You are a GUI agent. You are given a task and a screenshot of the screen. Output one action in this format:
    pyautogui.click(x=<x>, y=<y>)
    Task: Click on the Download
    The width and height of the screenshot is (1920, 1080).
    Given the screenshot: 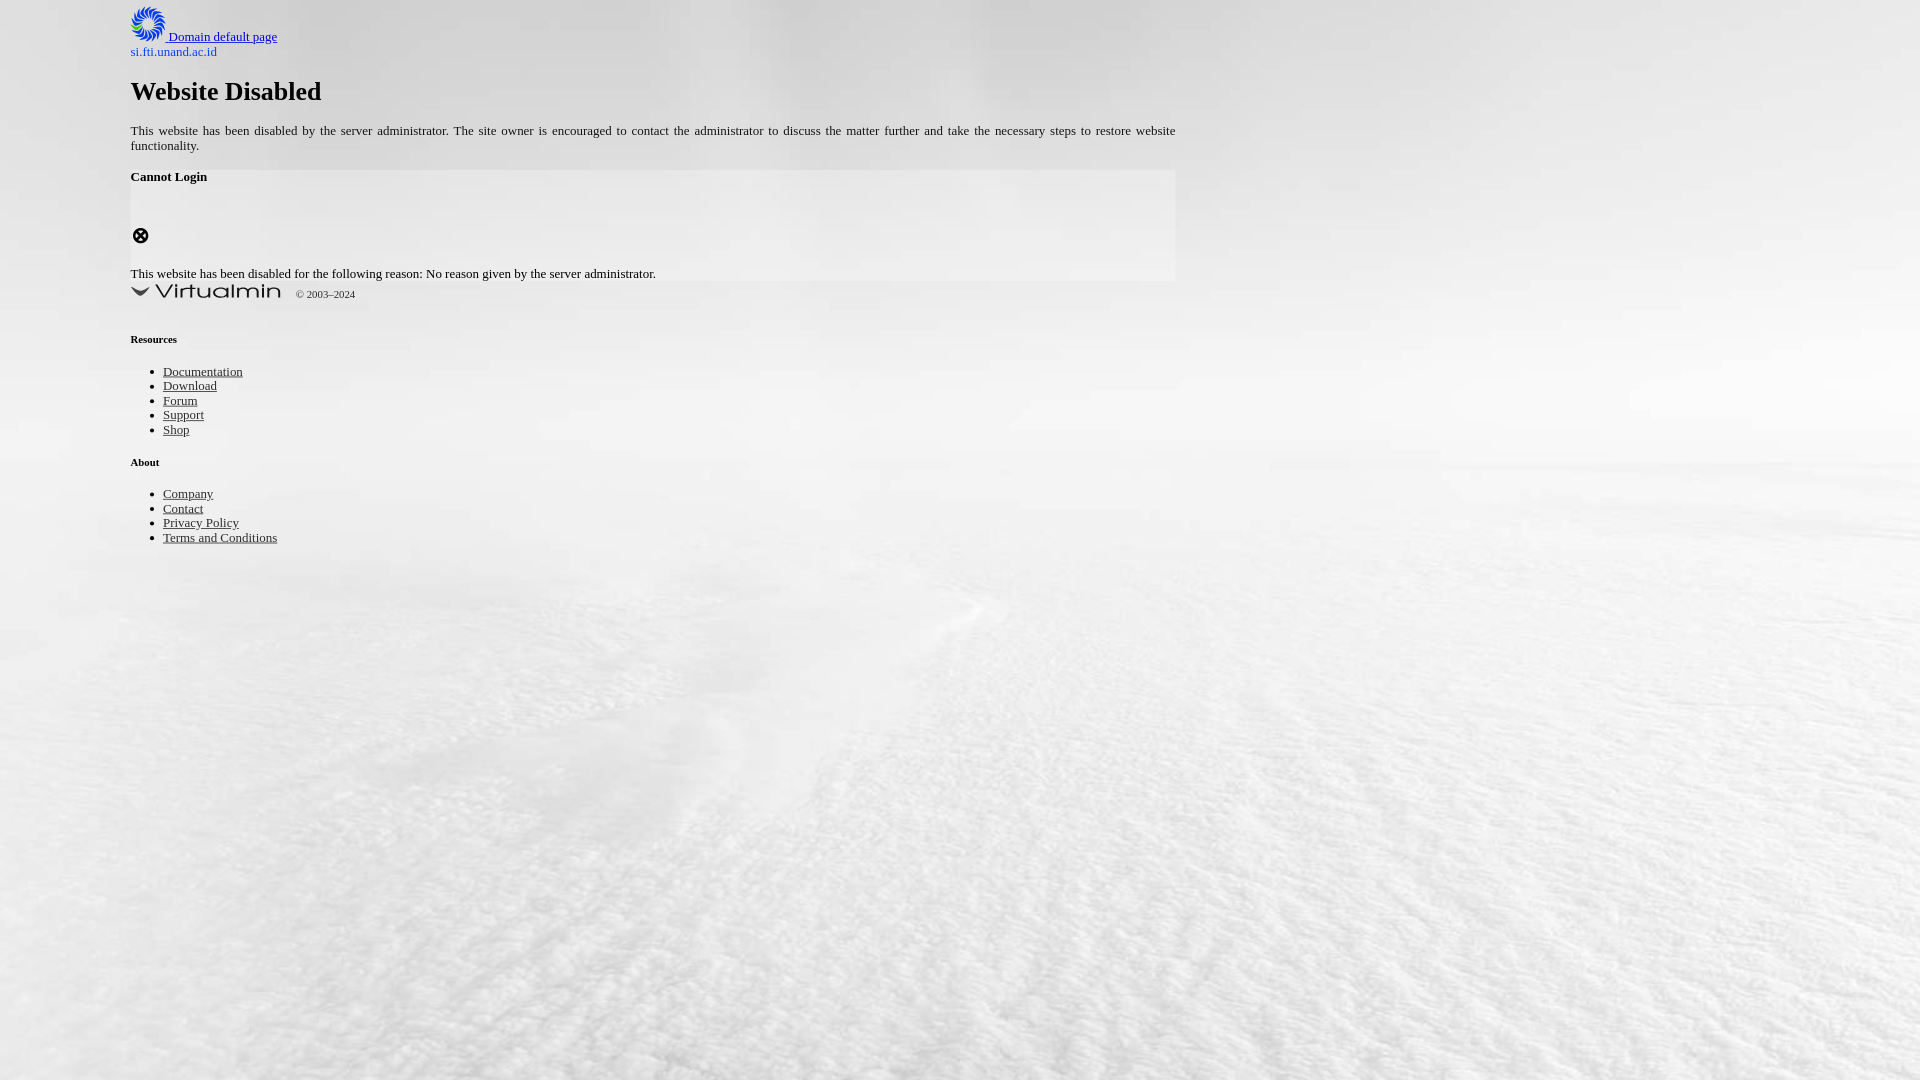 What is the action you would take?
    pyautogui.click(x=196, y=388)
    